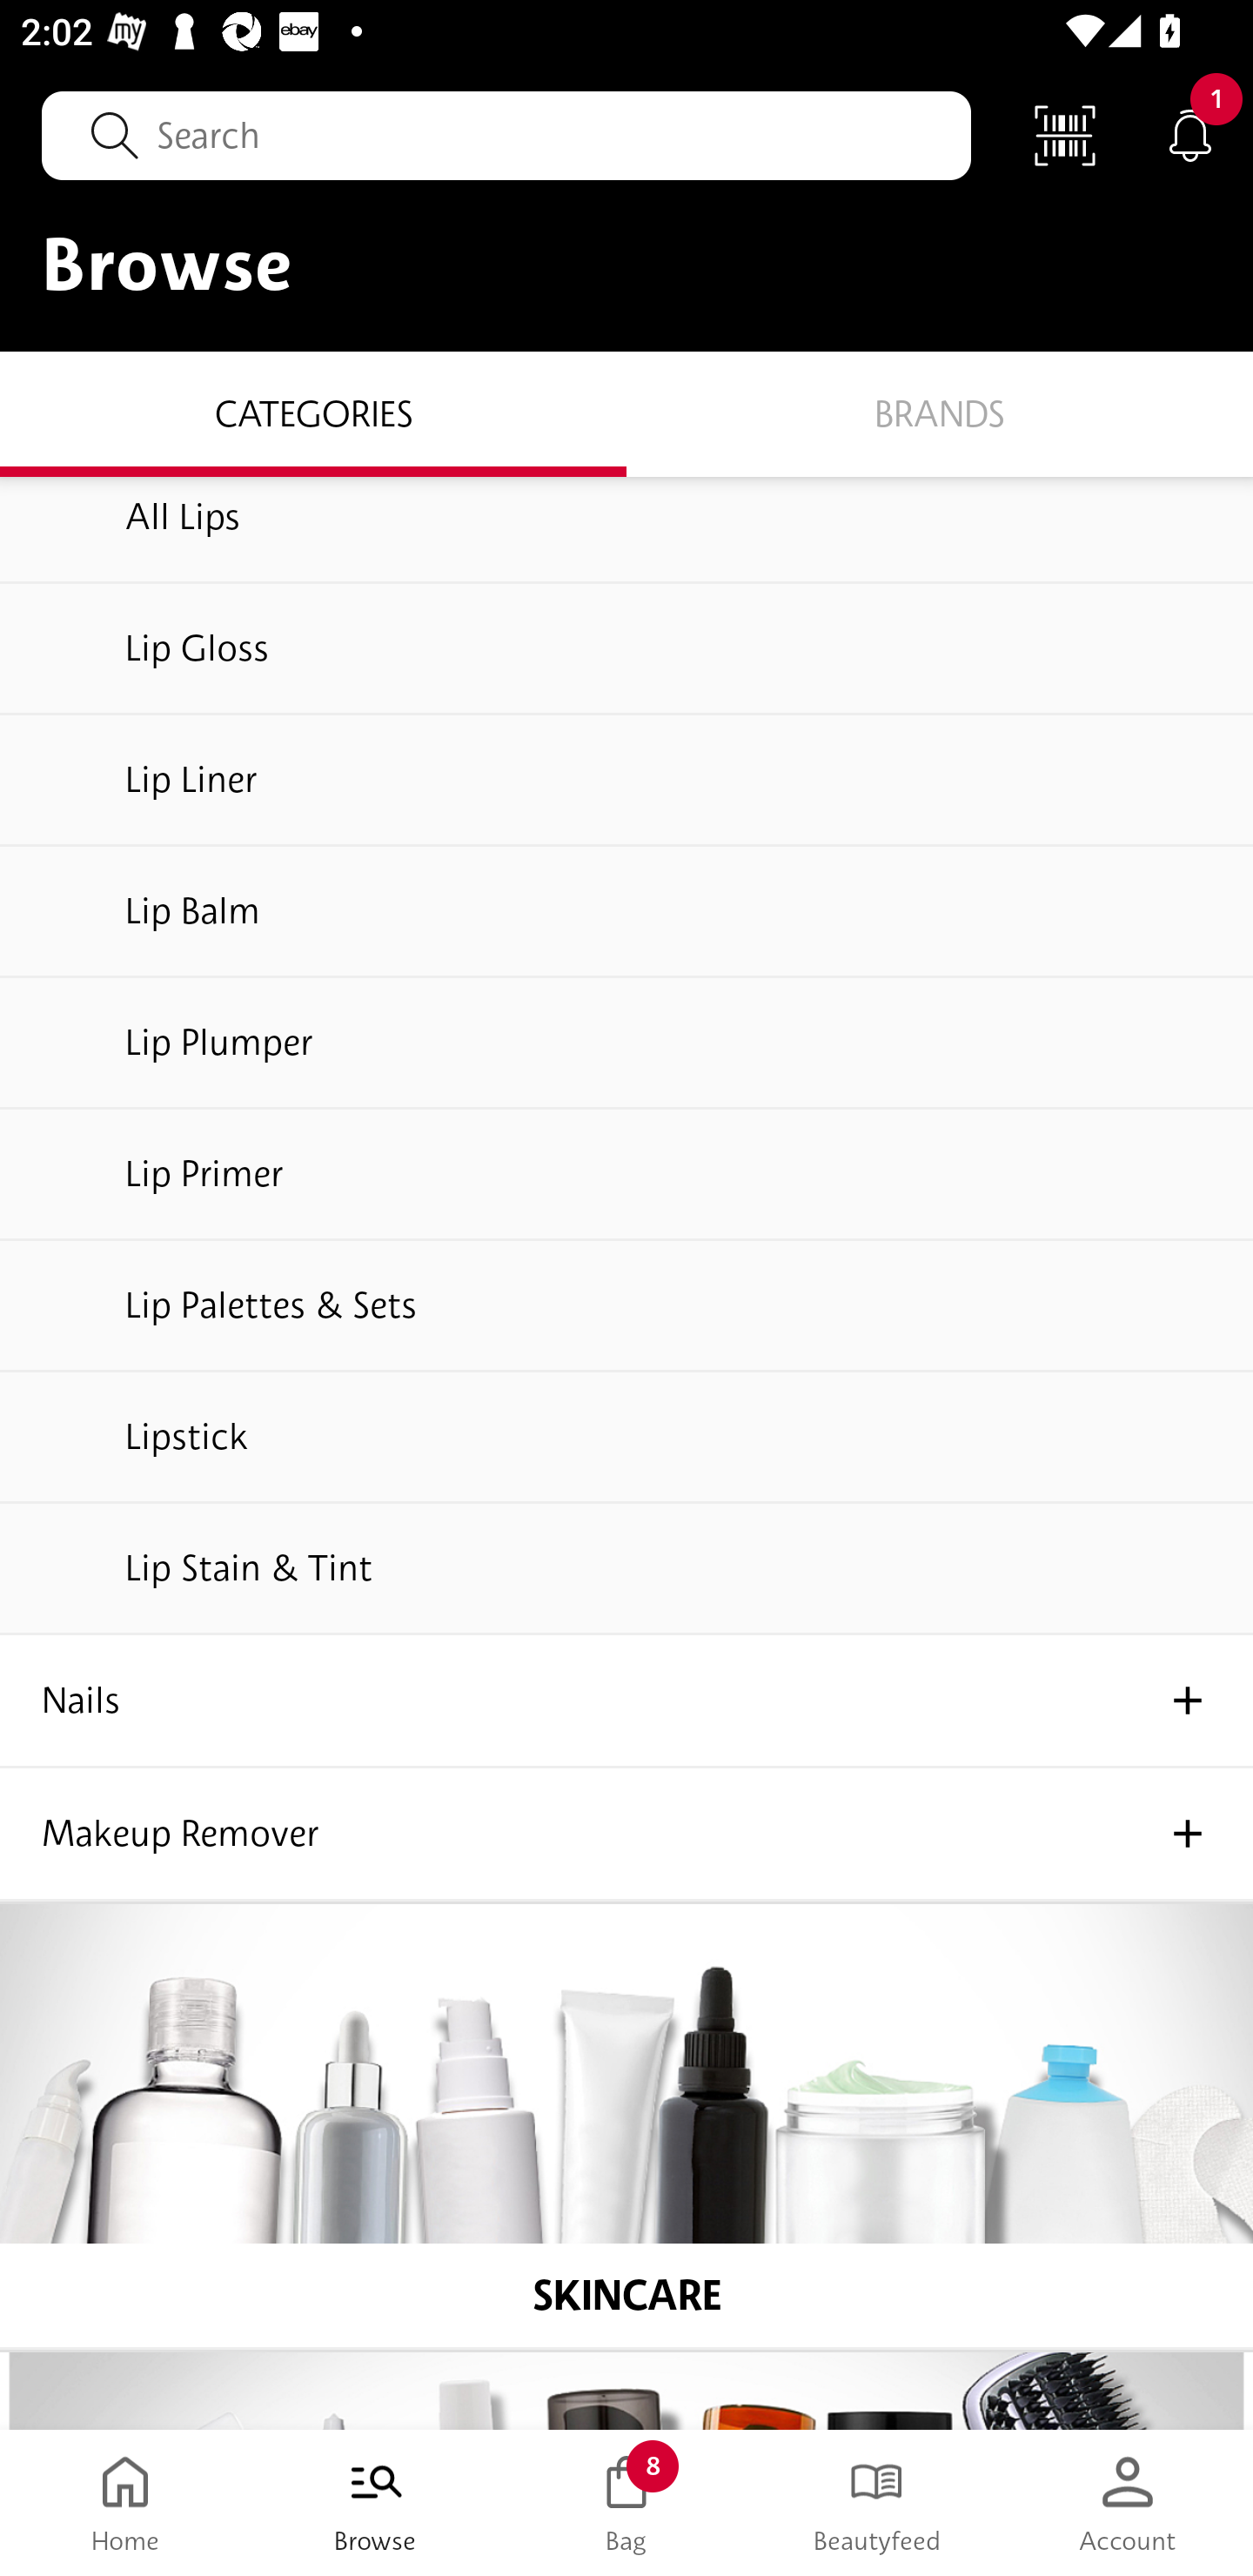 This screenshot has width=1253, height=2576. What do you see at coordinates (877, 2503) in the screenshot?
I see `Beautyfeed` at bounding box center [877, 2503].